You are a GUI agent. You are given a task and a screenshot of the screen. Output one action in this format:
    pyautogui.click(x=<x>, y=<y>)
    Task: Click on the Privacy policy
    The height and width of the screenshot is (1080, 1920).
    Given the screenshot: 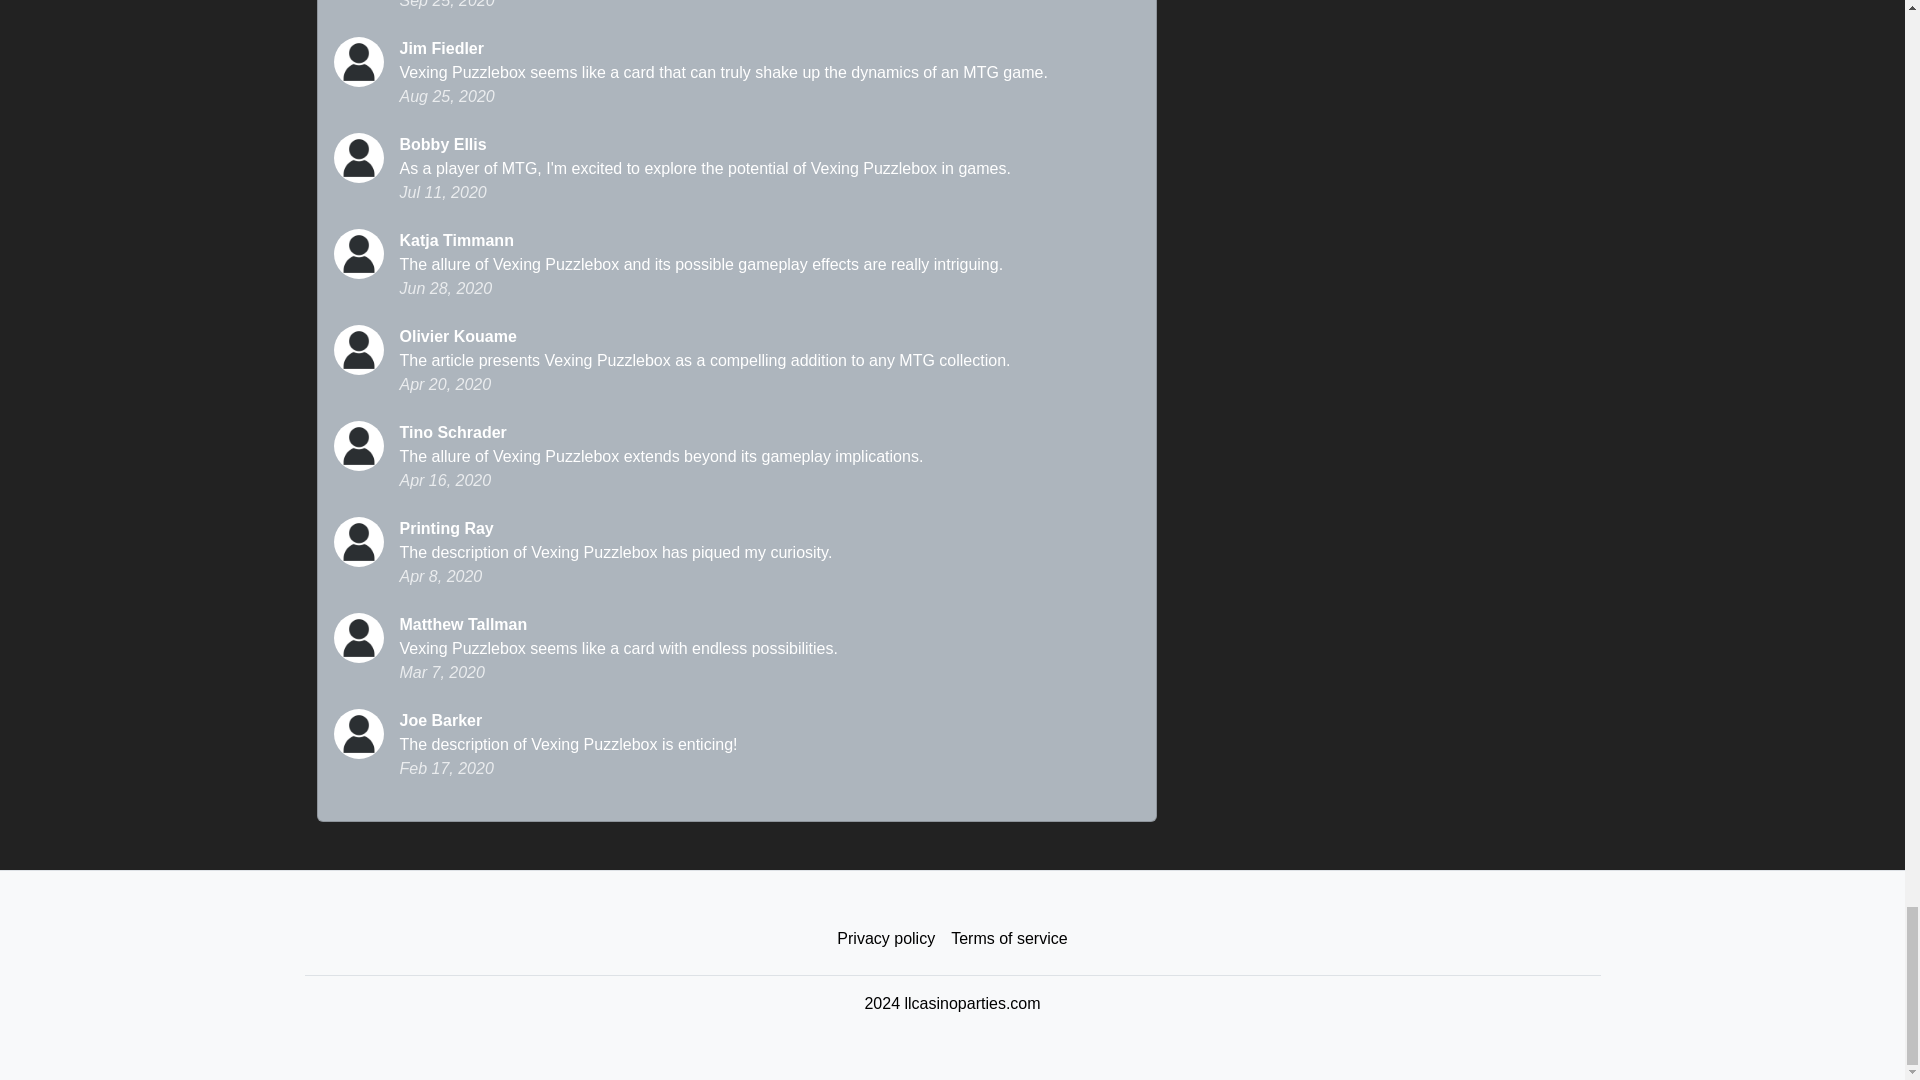 What is the action you would take?
    pyautogui.click(x=886, y=939)
    